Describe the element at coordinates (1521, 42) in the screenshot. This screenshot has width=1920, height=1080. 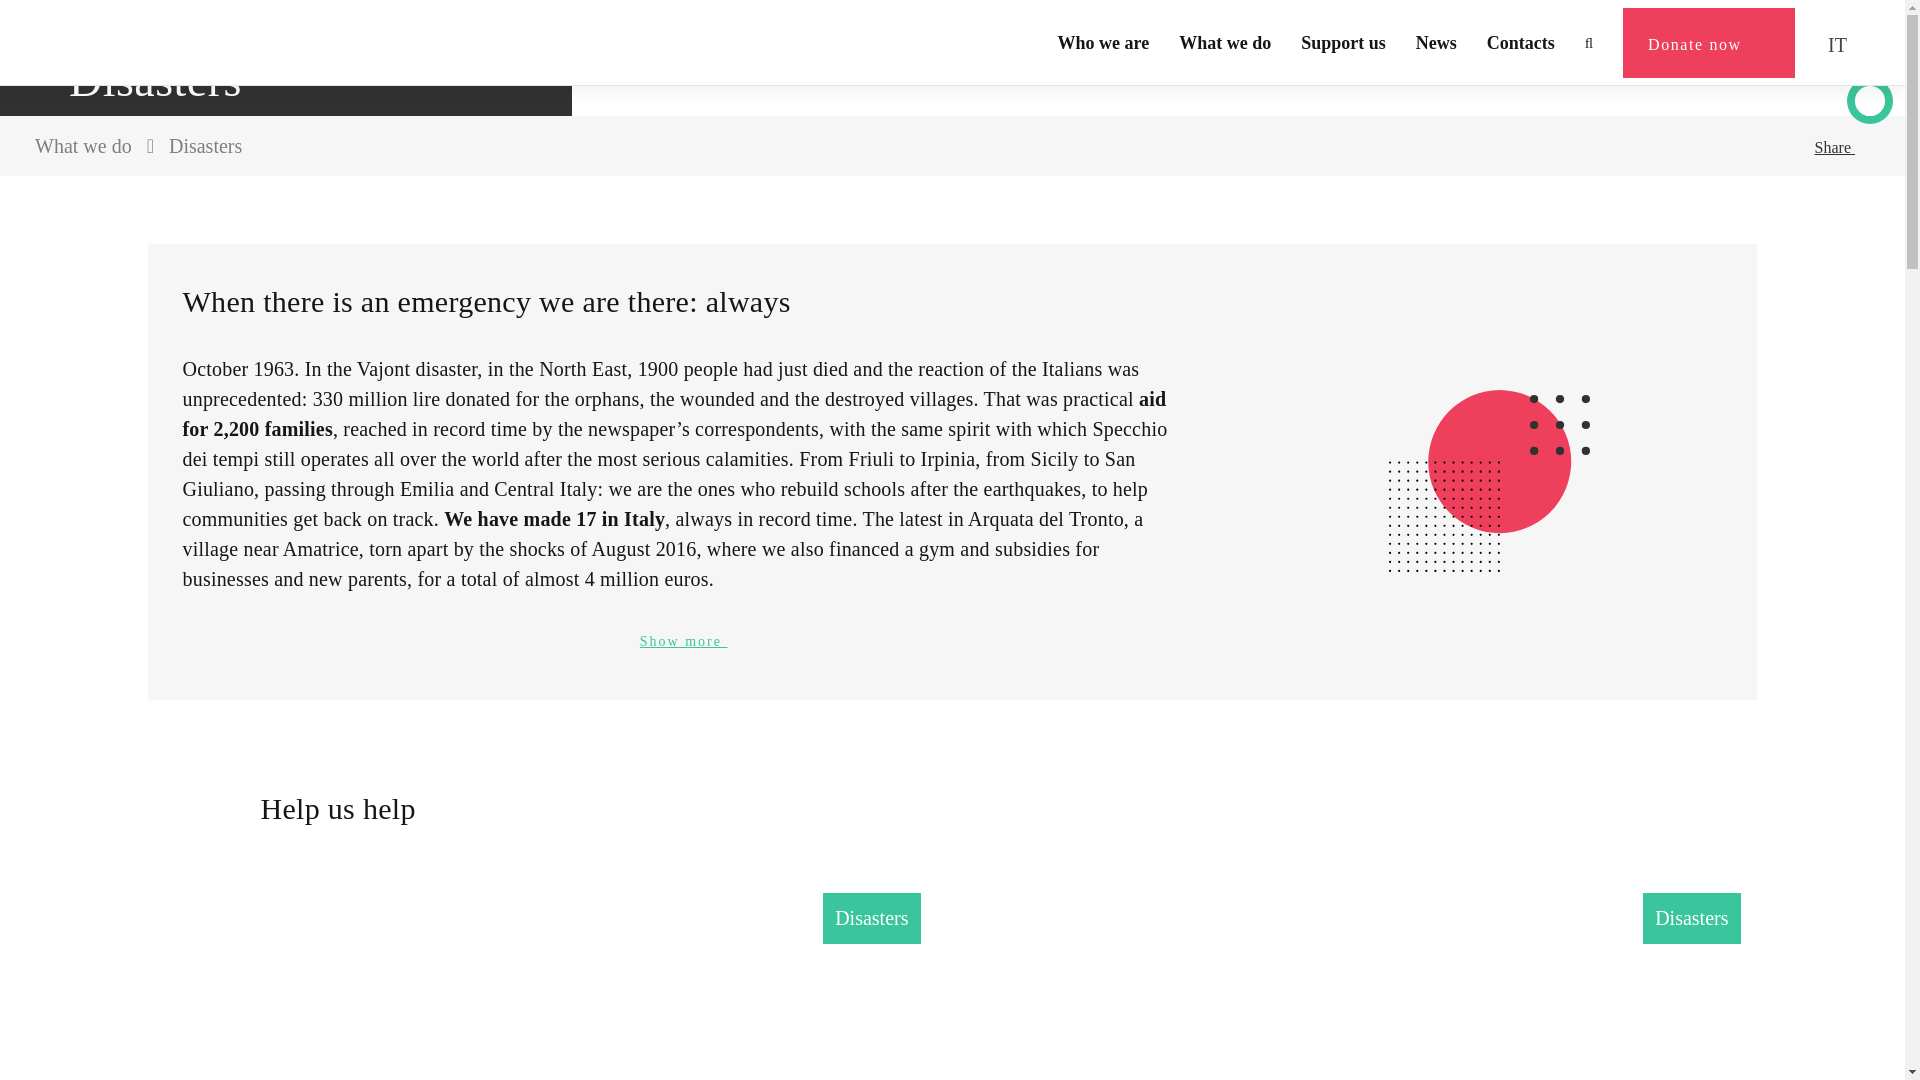
I see `Contacts` at that location.